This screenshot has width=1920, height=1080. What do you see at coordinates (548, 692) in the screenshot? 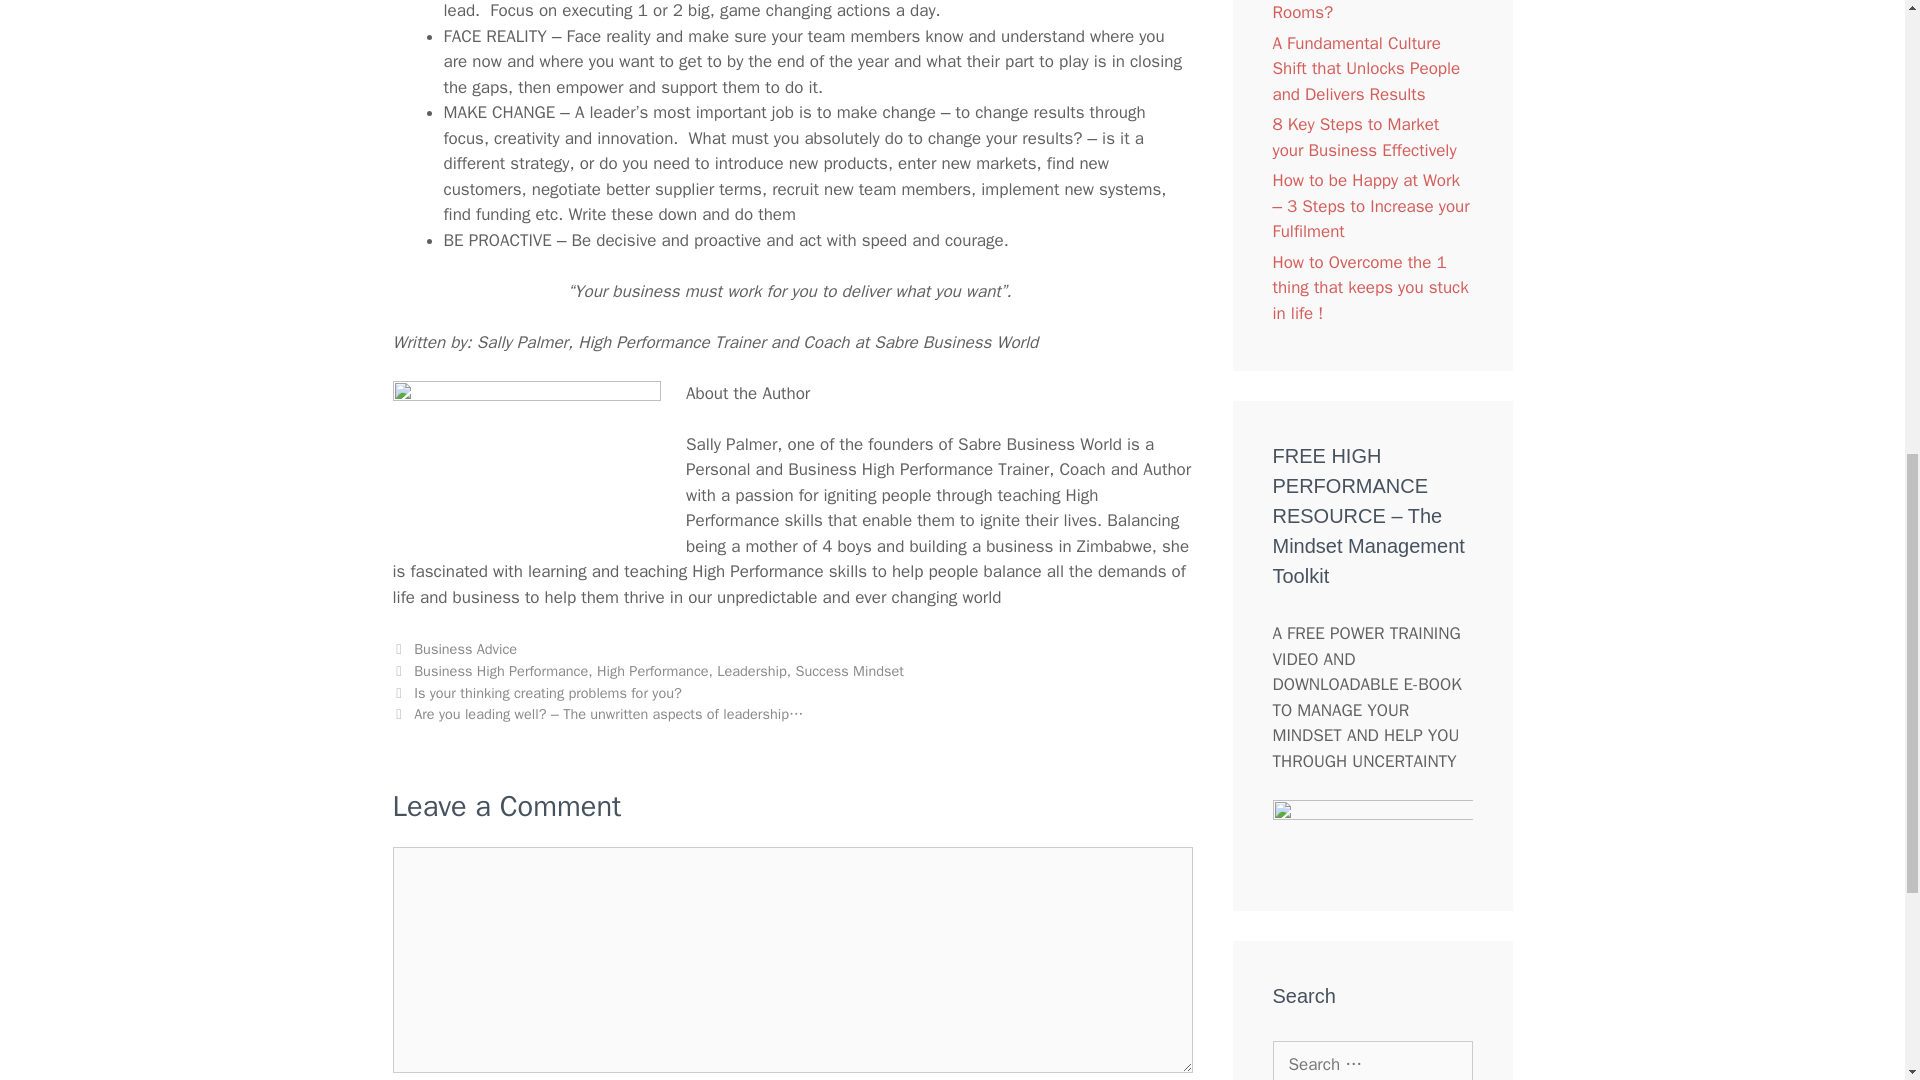
I see `Is your thinking creating problems for you?` at bounding box center [548, 692].